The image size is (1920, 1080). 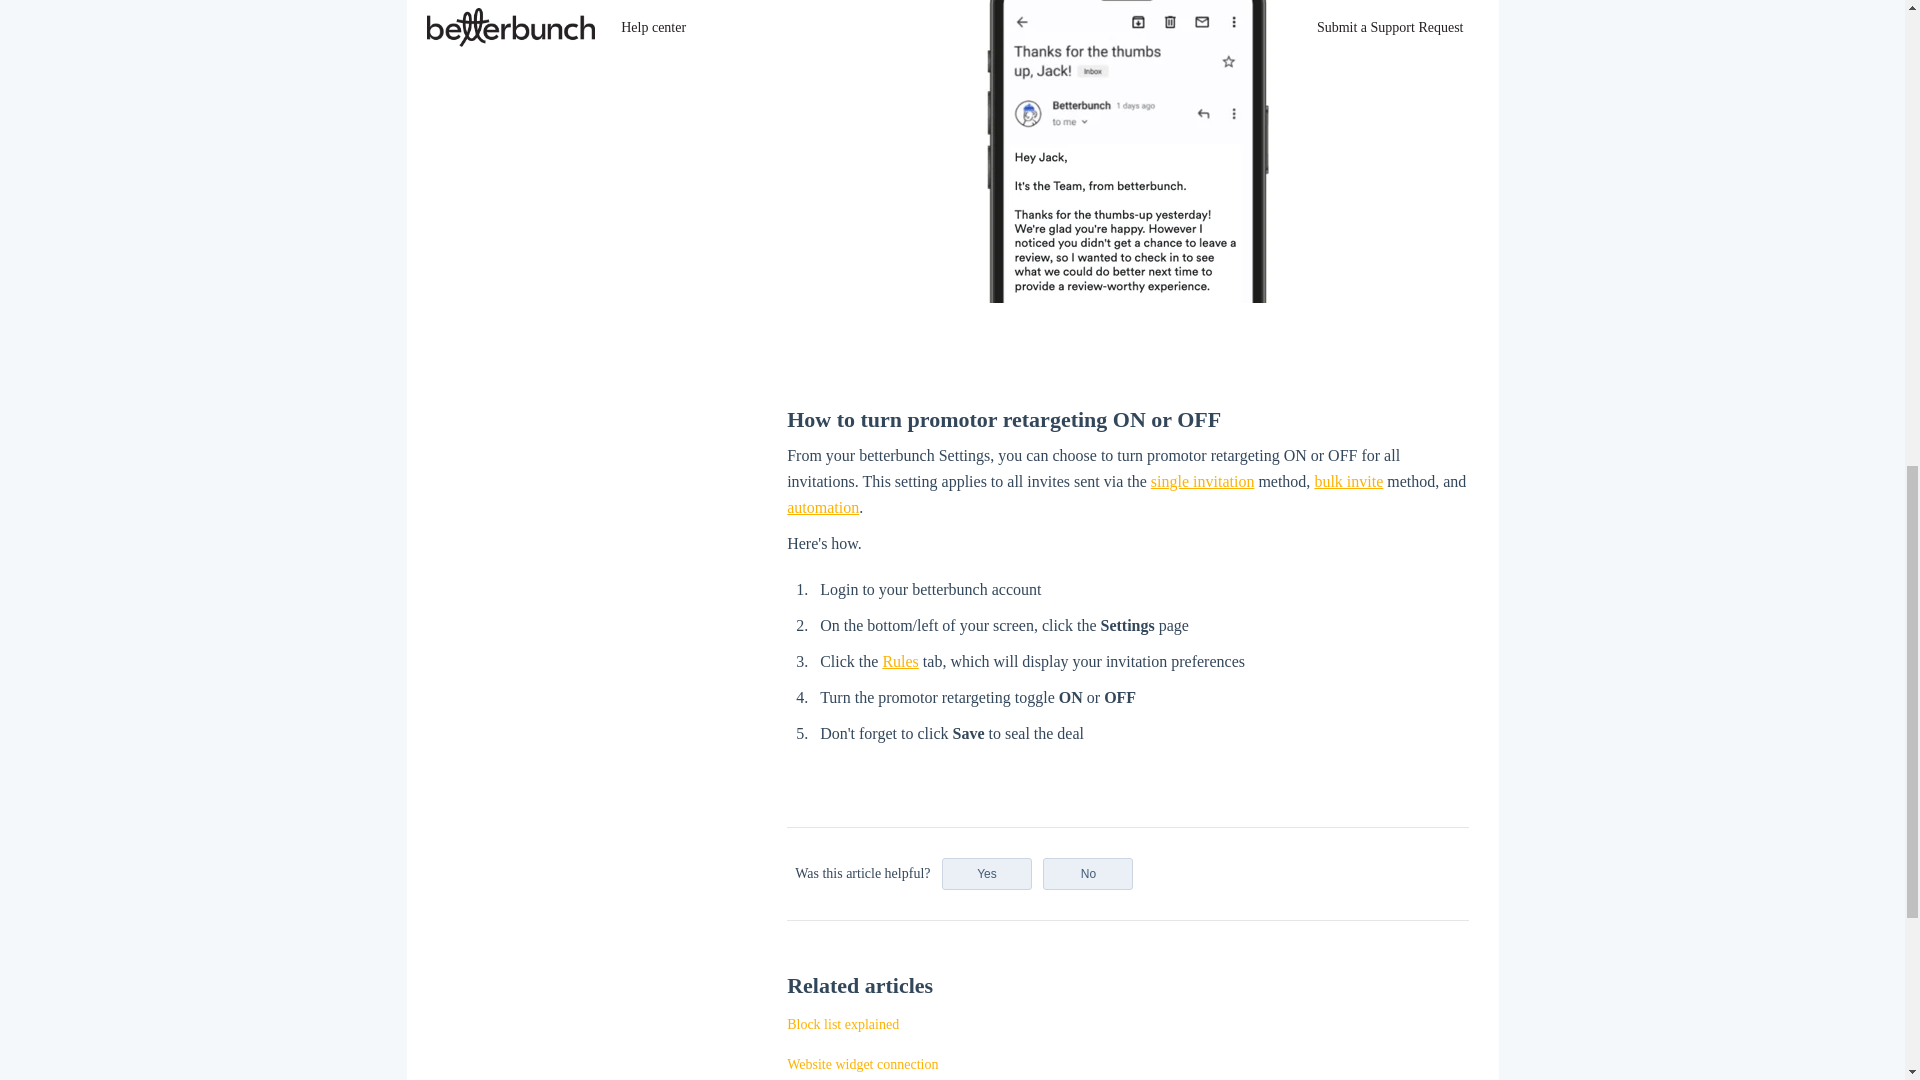 I want to click on automation, so click(x=822, y=507).